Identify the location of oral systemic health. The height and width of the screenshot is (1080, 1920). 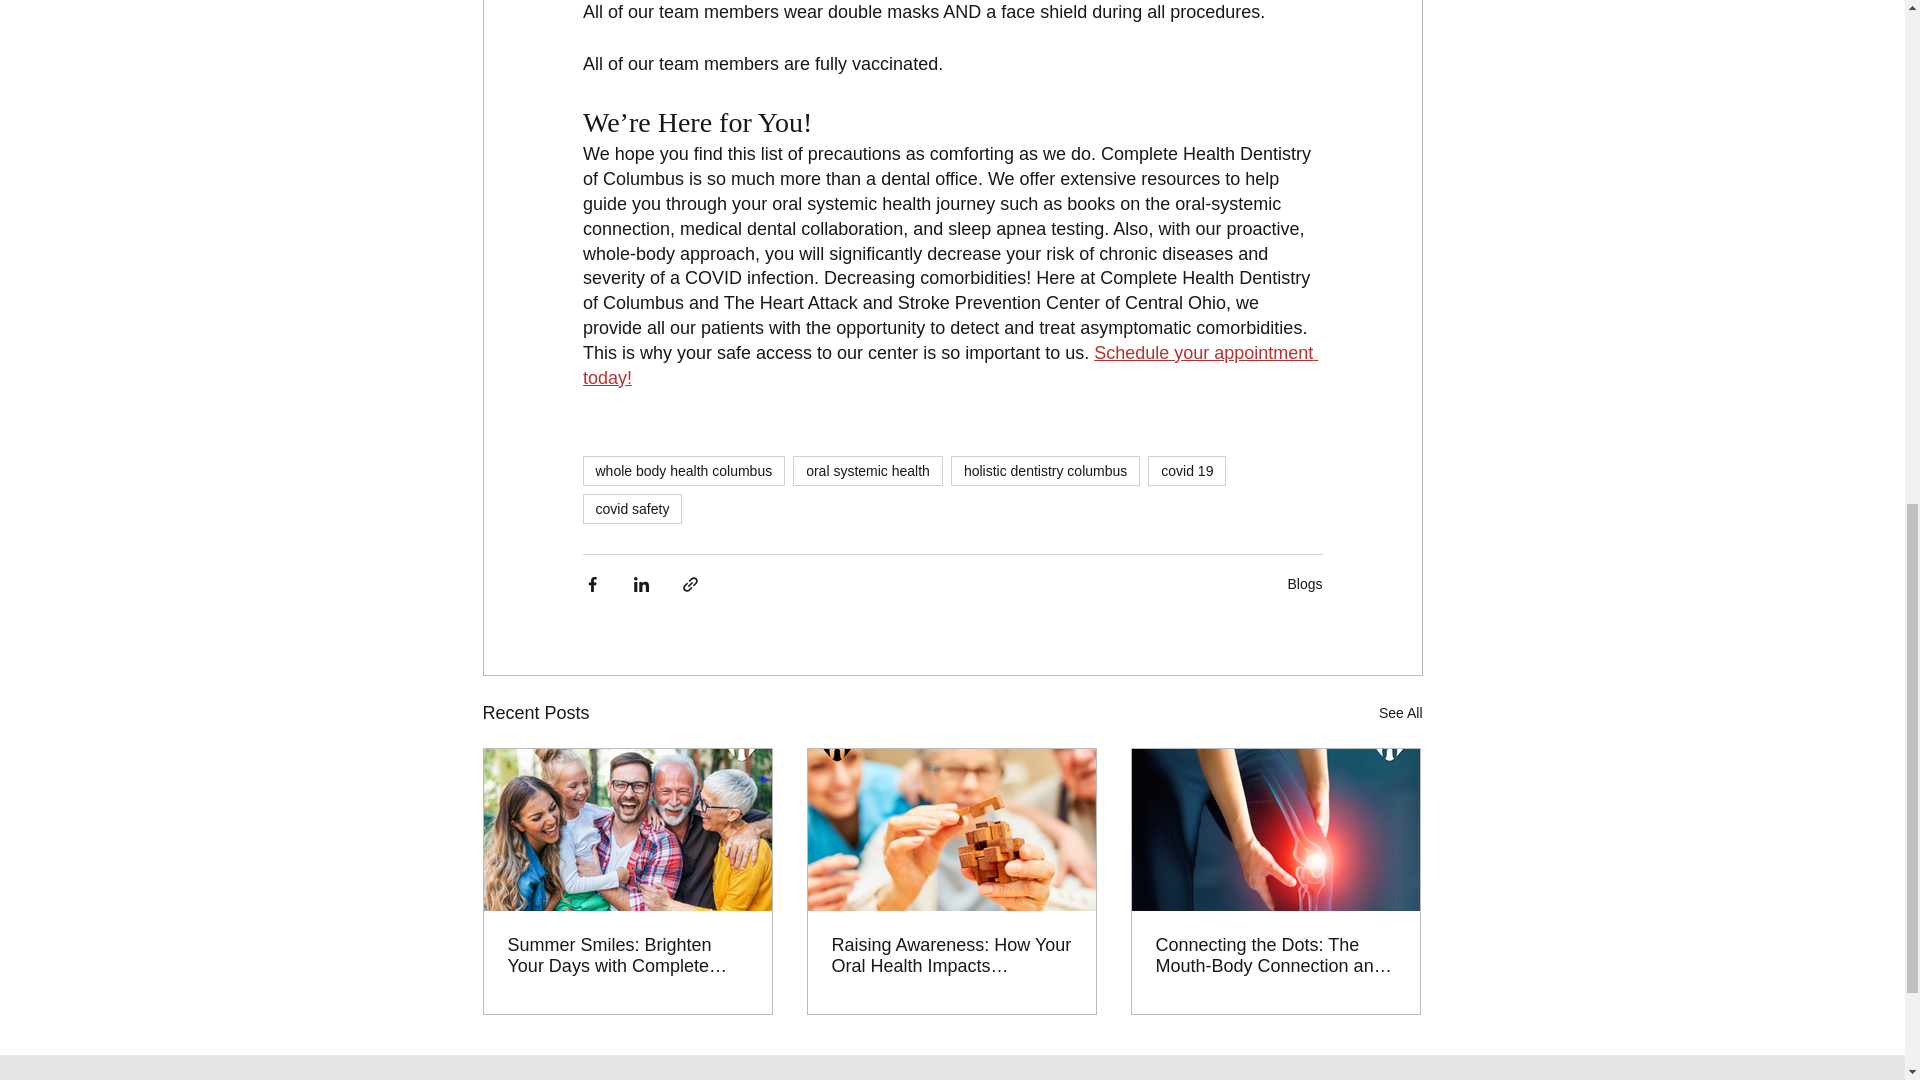
(867, 470).